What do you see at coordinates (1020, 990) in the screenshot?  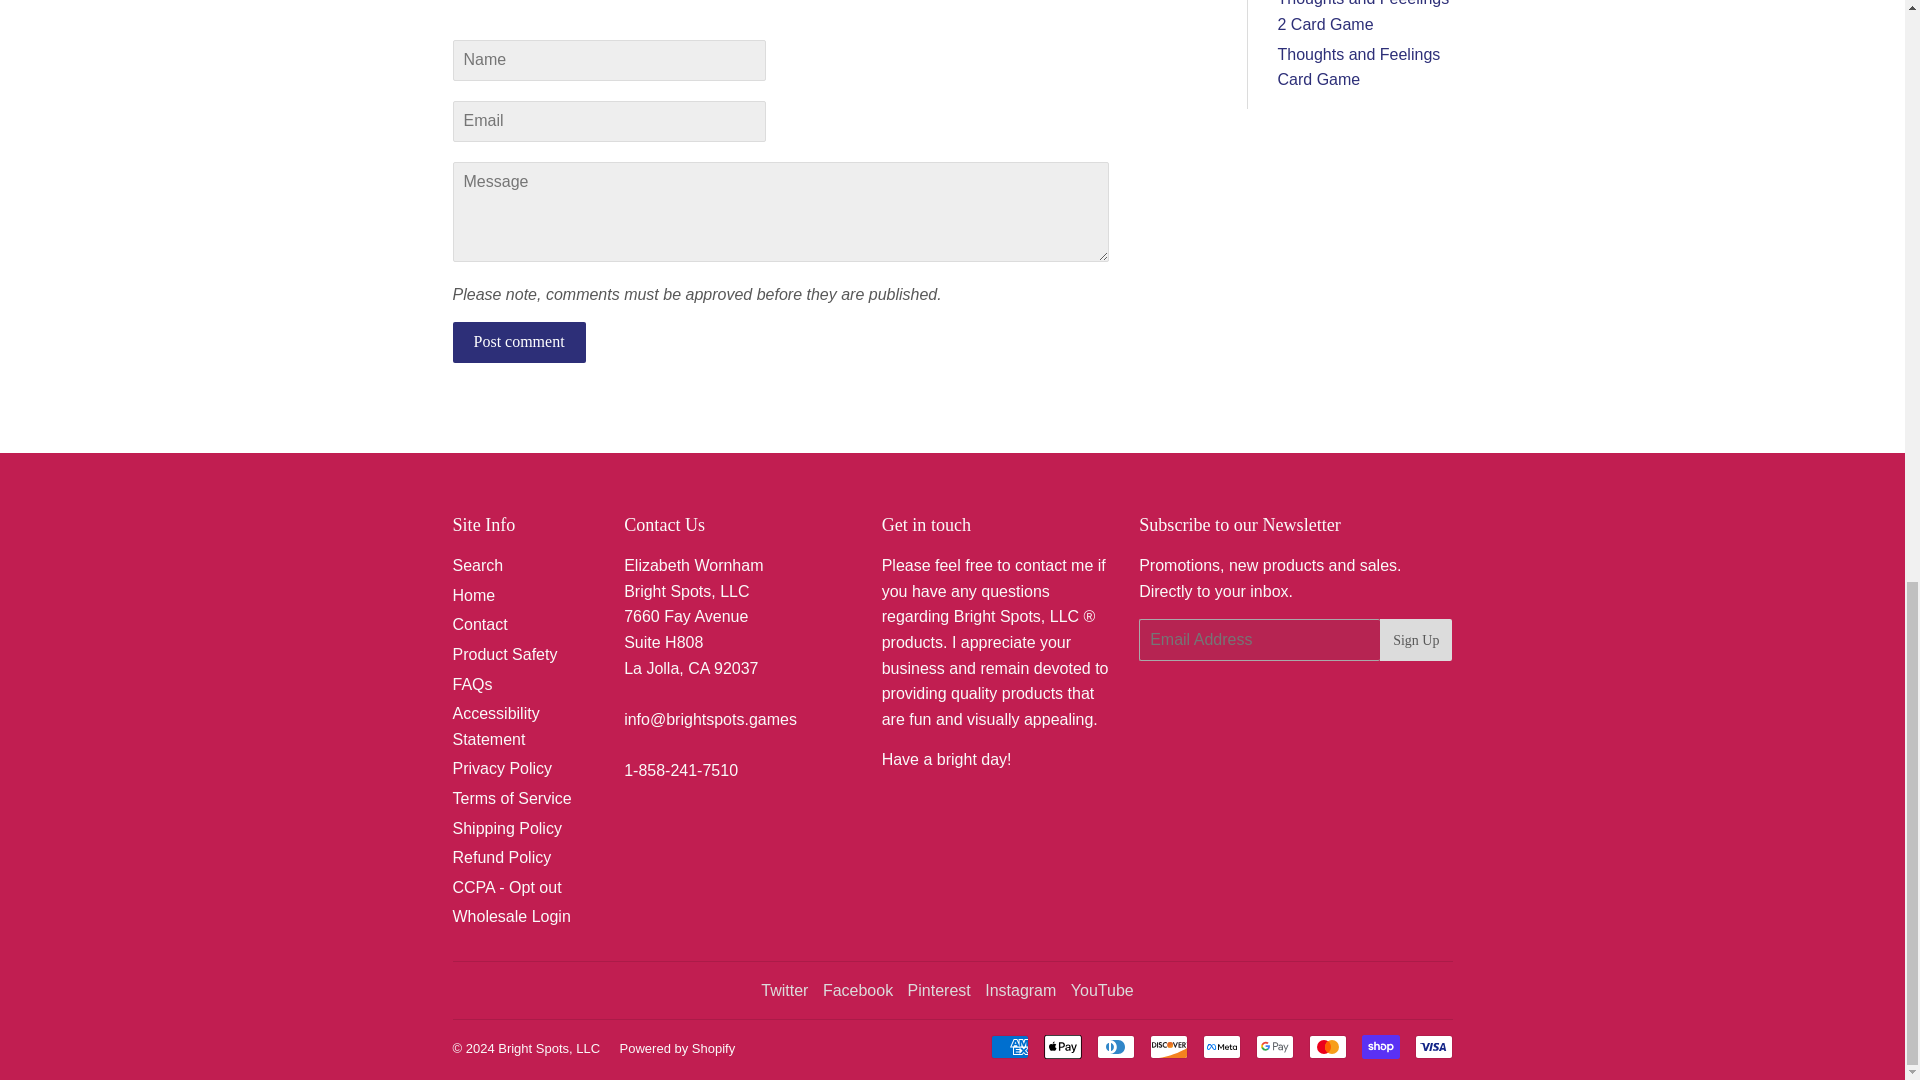 I see `Bright Spots, LLC on Instagram` at bounding box center [1020, 990].